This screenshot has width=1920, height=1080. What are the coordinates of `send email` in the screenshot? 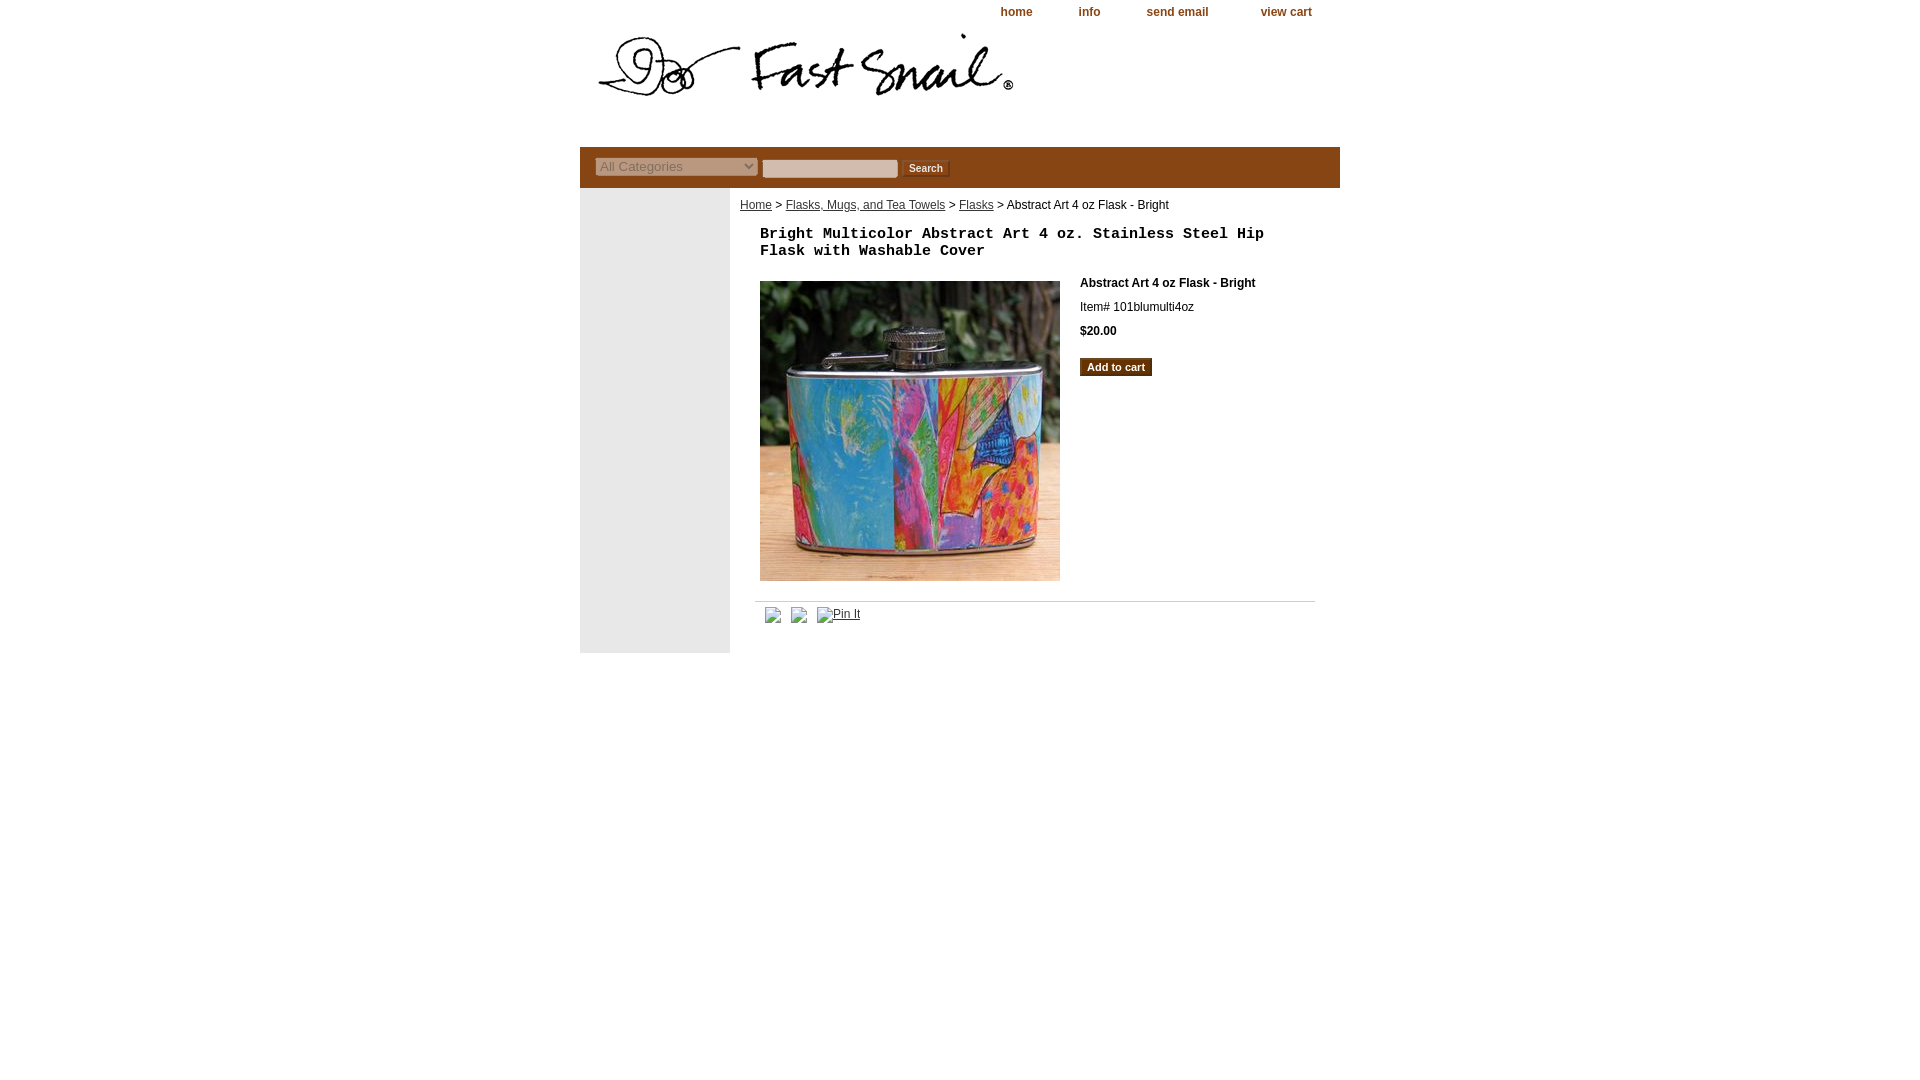 It's located at (1178, 12).